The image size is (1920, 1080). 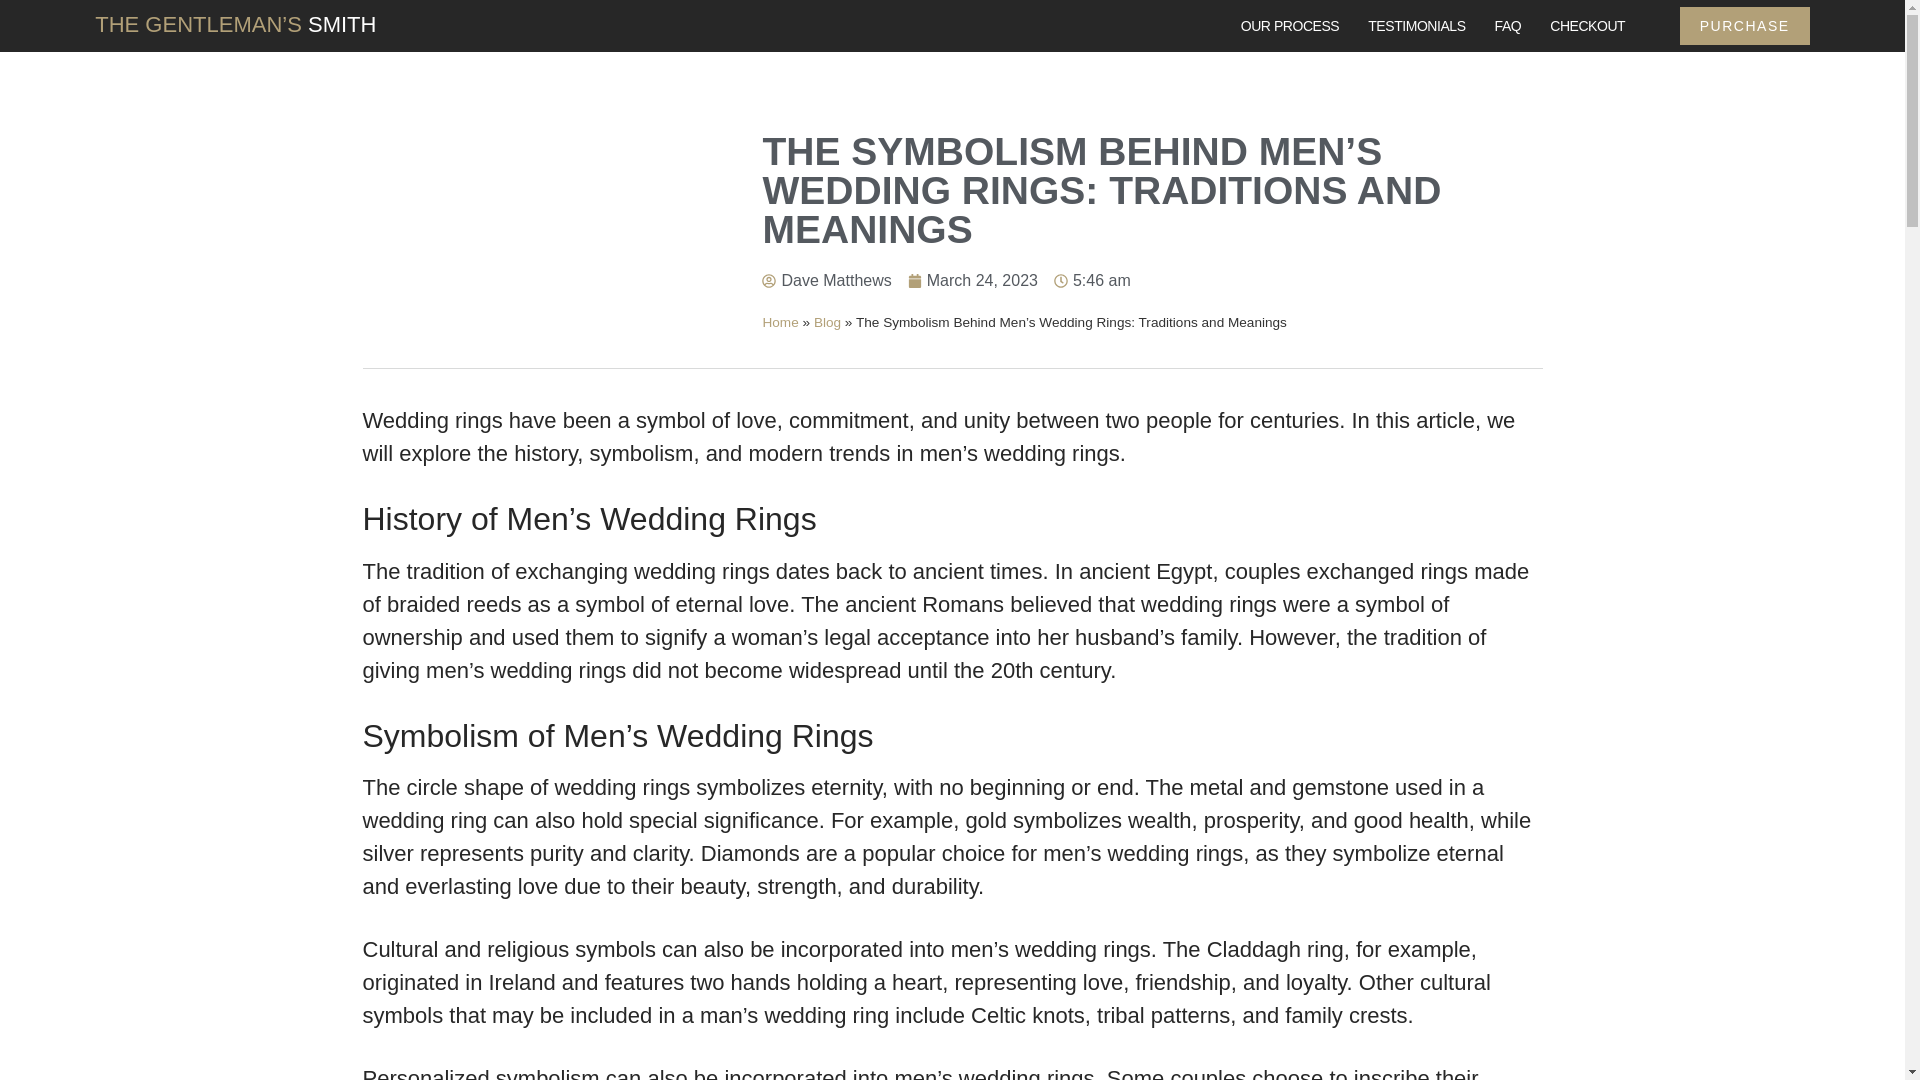 What do you see at coordinates (1290, 26) in the screenshot?
I see `OUR PROCESS` at bounding box center [1290, 26].